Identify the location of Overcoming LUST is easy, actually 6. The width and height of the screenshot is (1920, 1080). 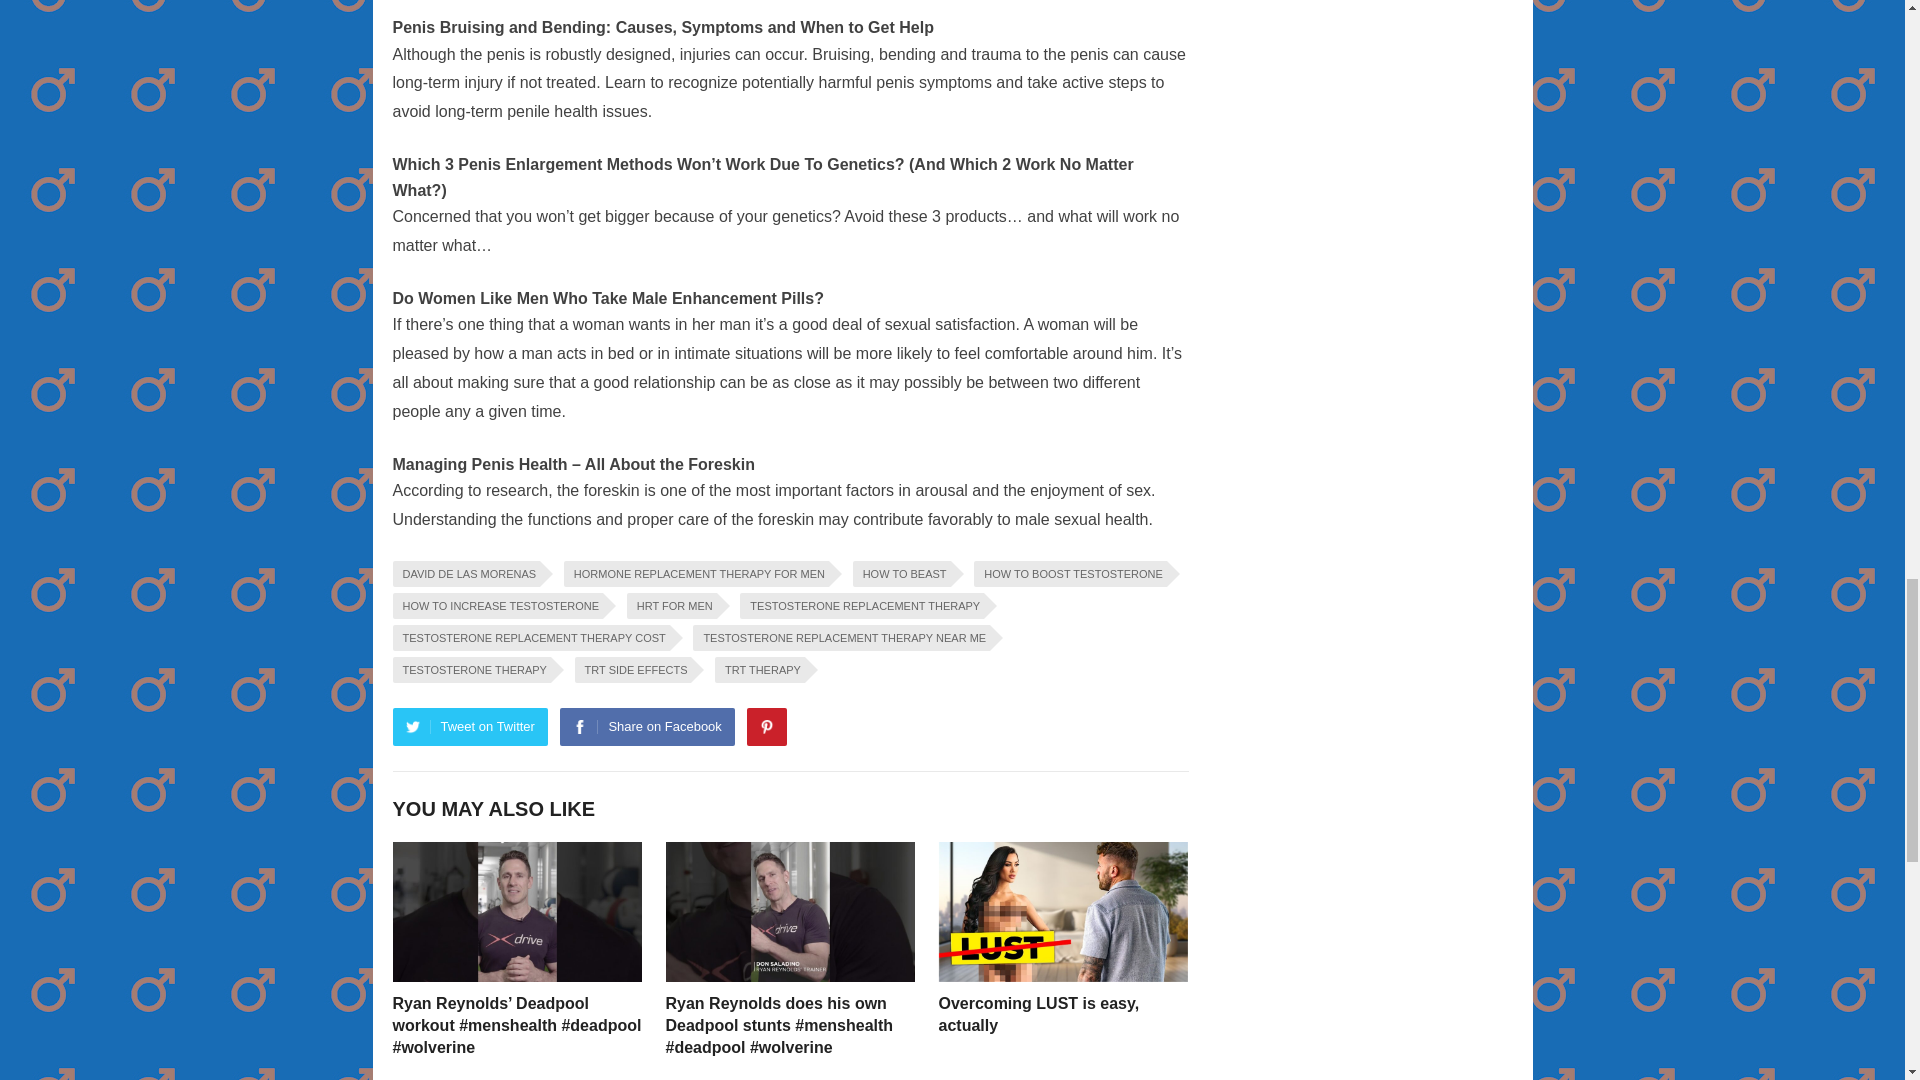
(1062, 911).